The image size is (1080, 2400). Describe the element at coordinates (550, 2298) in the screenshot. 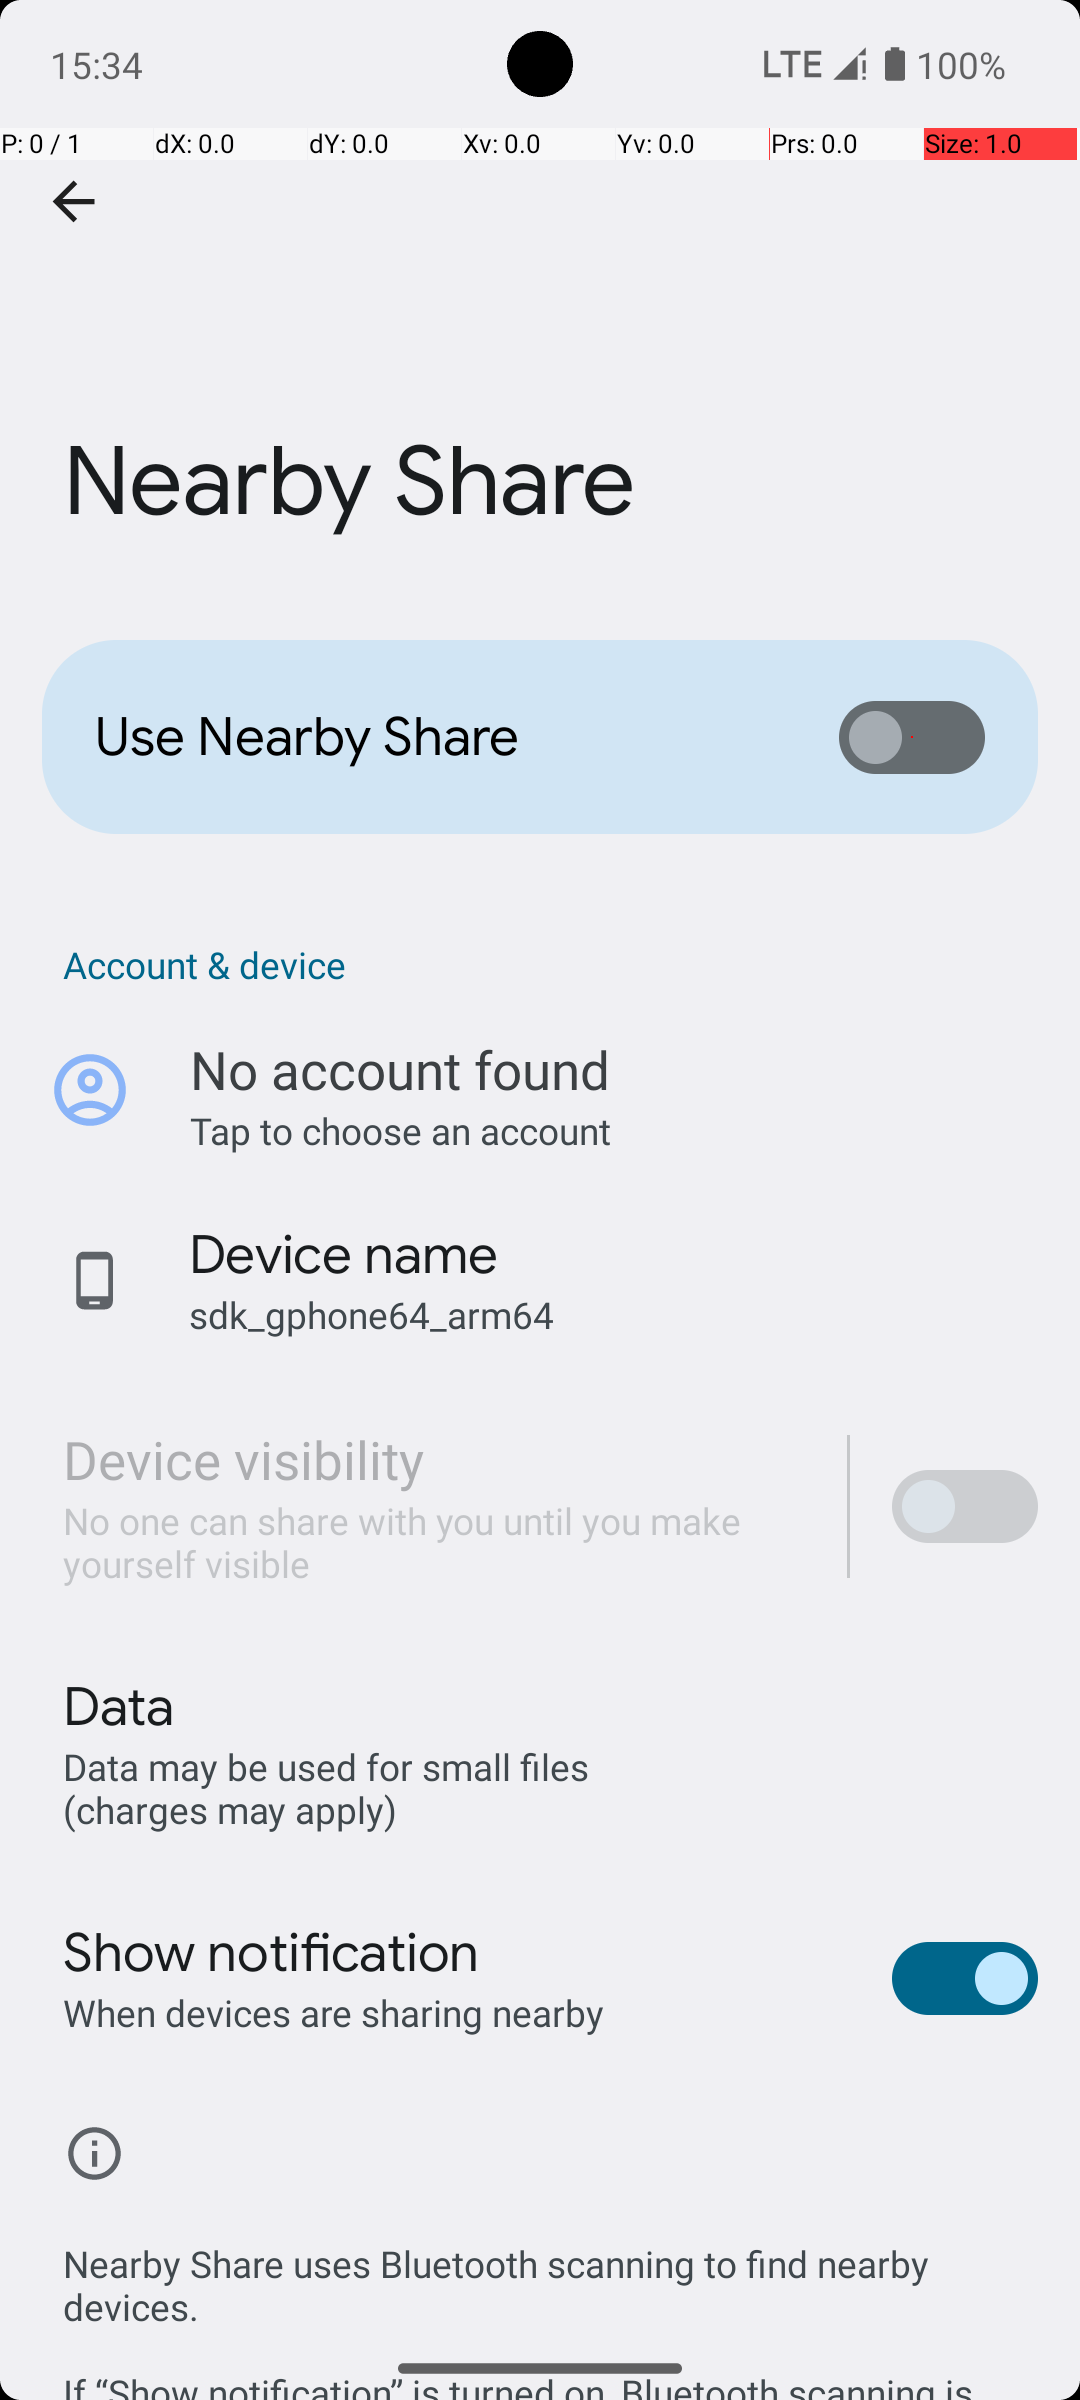

I see `Nearby Share uses Bluetooth scanning to find nearby devices. 

If “Show notification” is turned on, Bluetooth scanning is used to notify you if someone wants to share with you, even when Nearby Share is turned off.` at that location.